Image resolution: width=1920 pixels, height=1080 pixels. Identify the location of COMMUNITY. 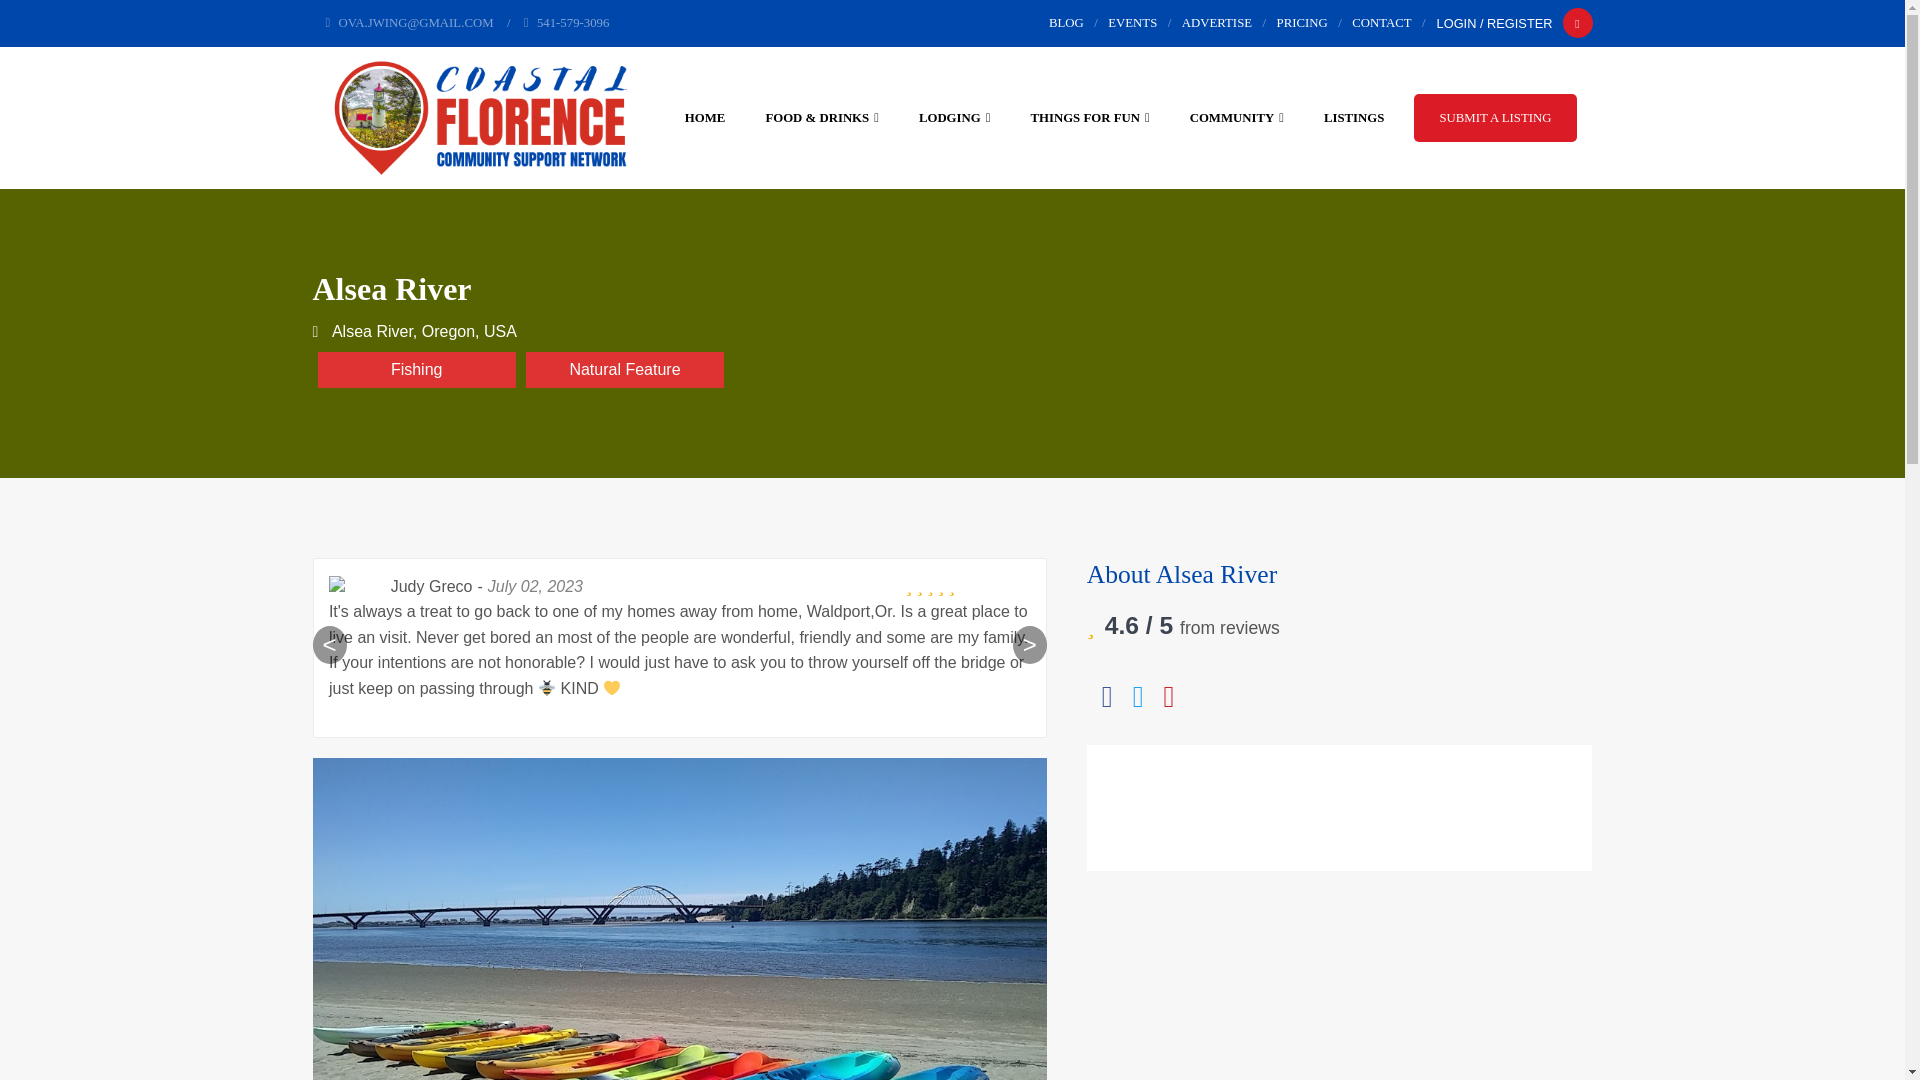
(1237, 118).